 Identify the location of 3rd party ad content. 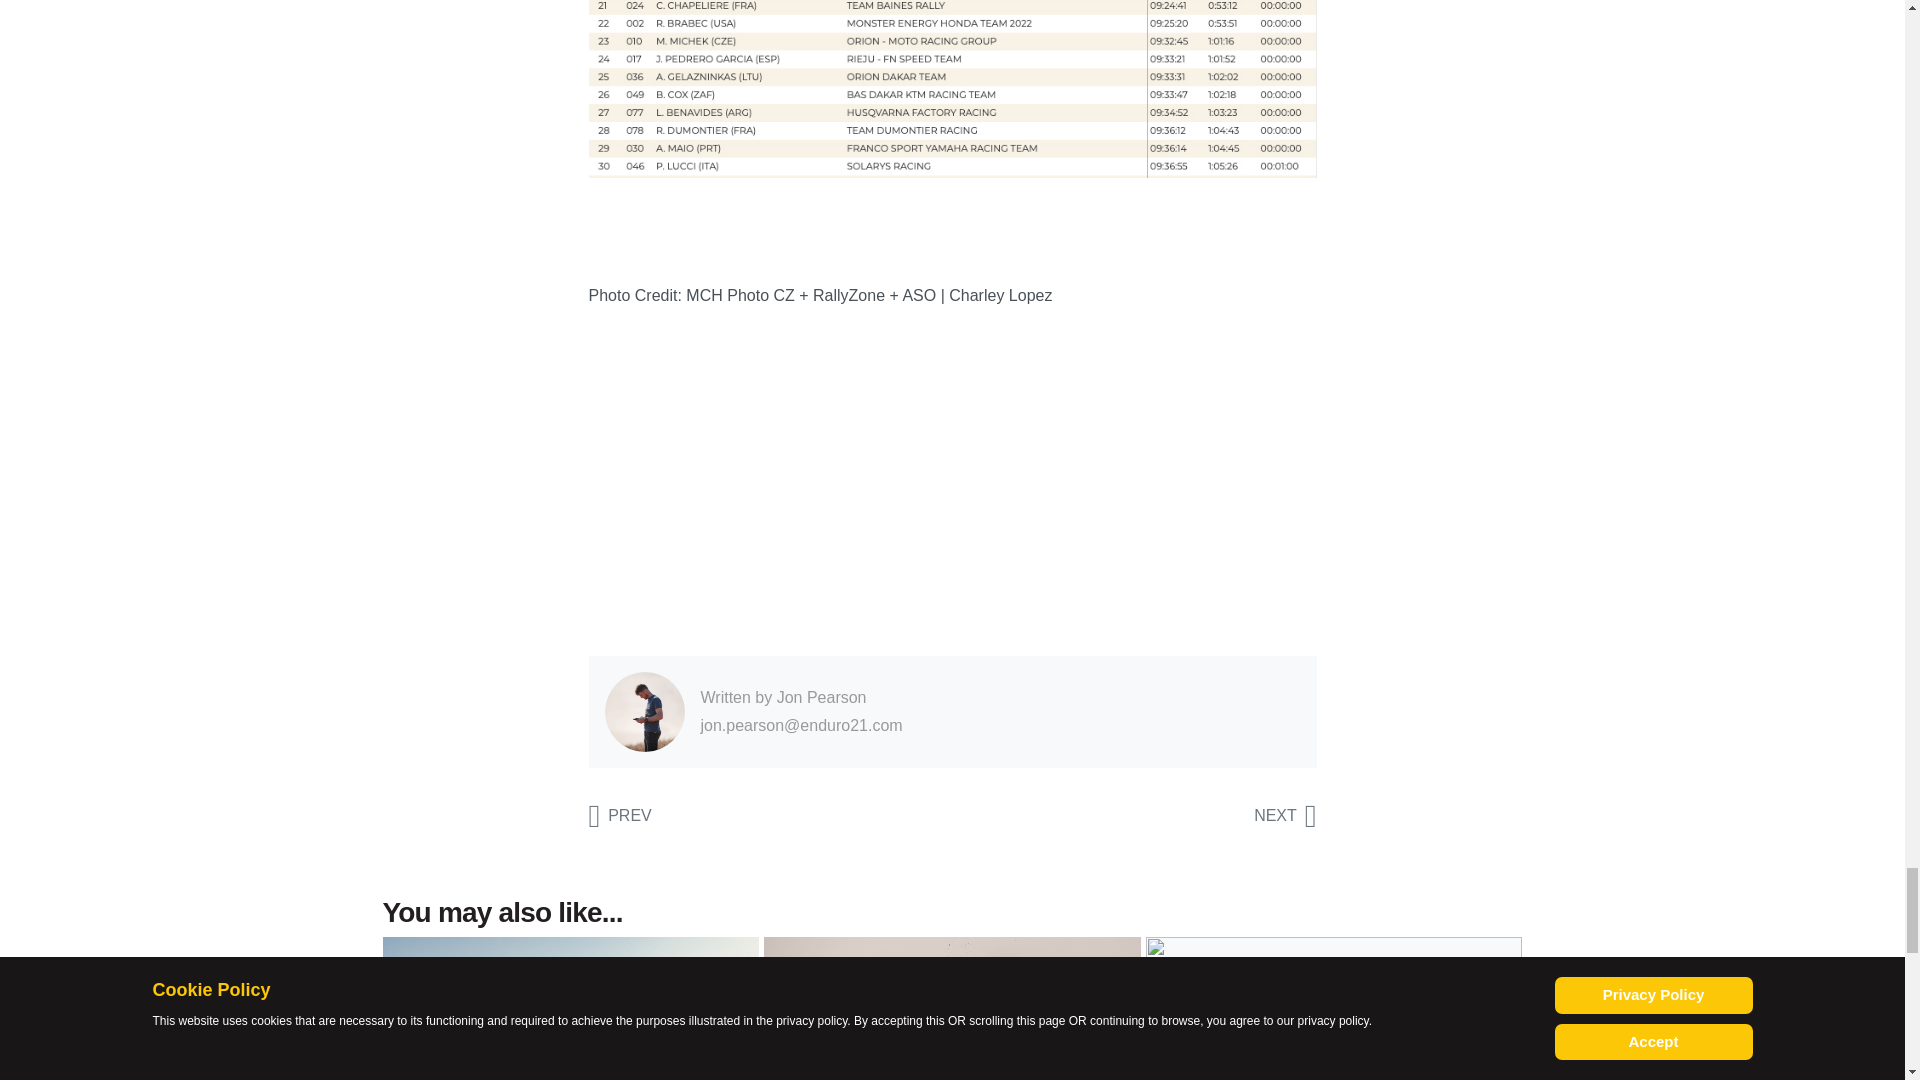
(951, 482).